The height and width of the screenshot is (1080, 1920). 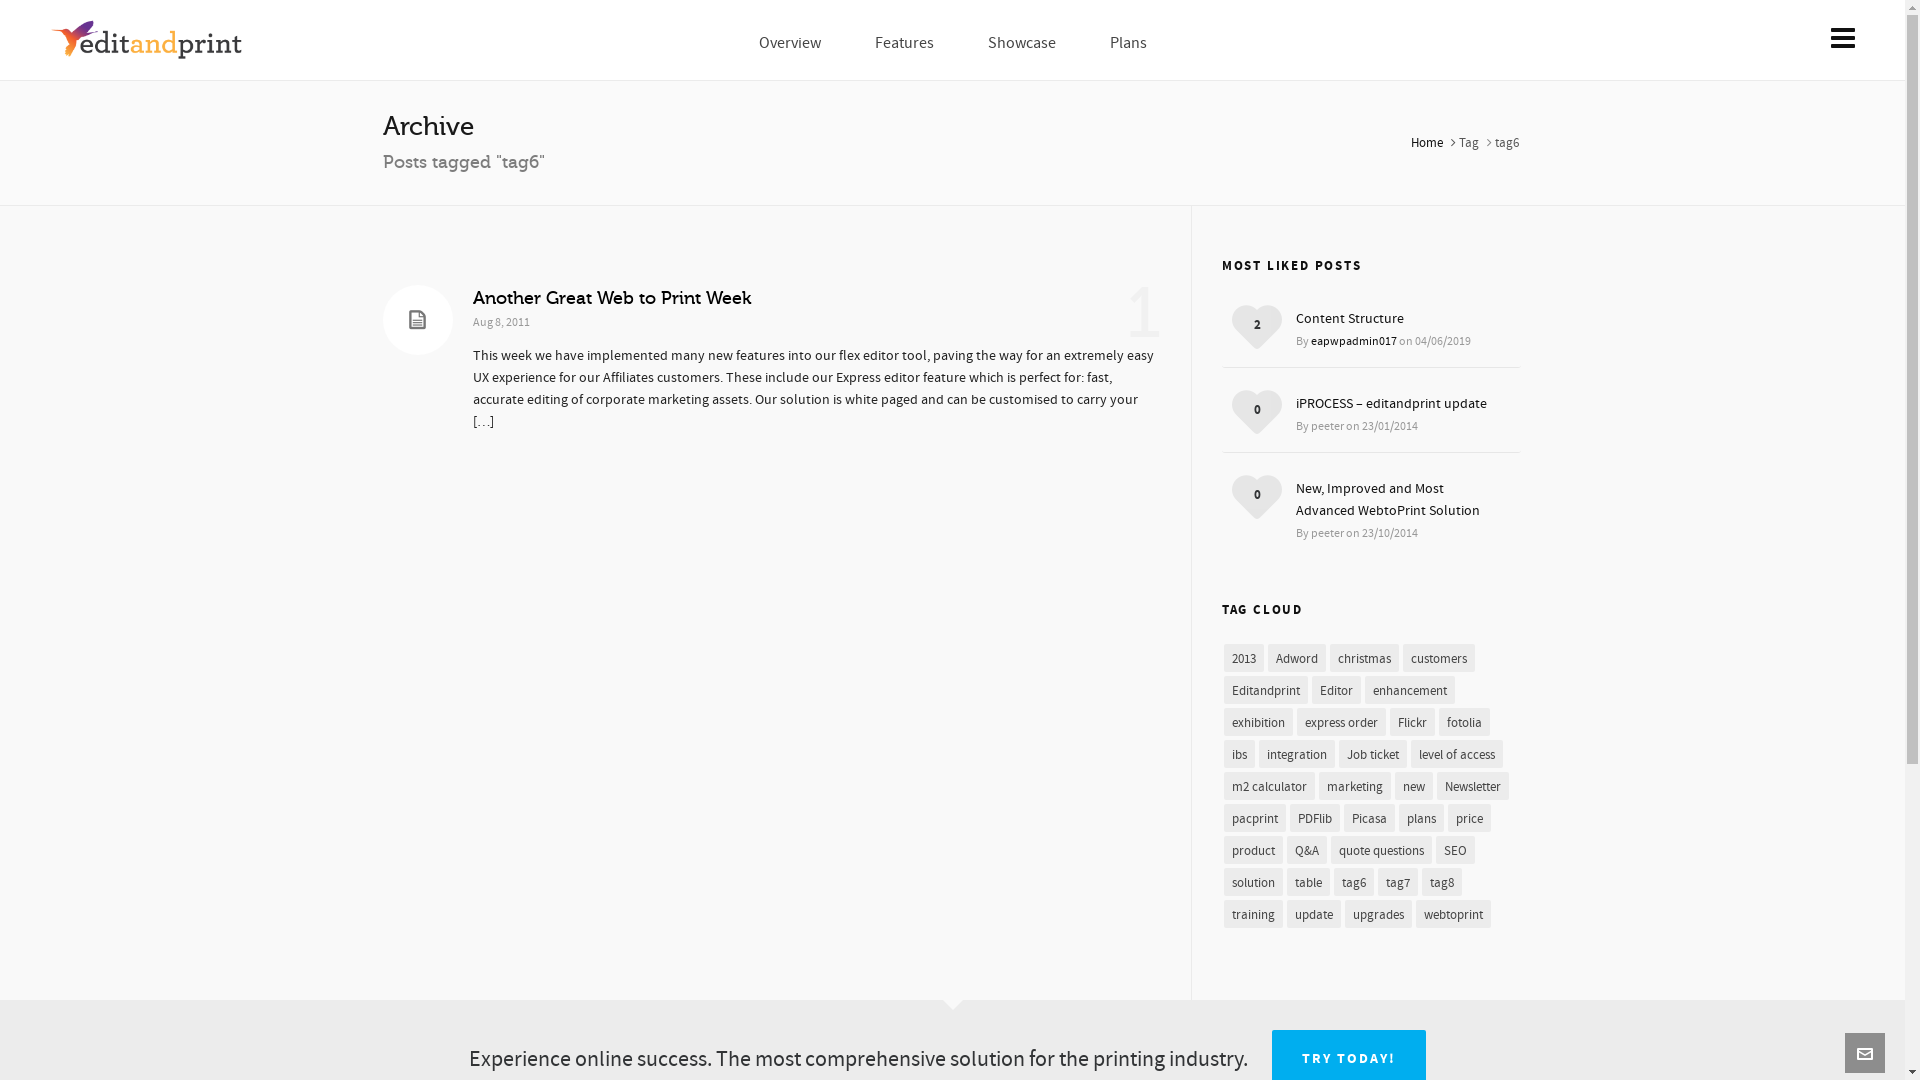 I want to click on Another Great Web to Print Week, so click(x=611, y=298).